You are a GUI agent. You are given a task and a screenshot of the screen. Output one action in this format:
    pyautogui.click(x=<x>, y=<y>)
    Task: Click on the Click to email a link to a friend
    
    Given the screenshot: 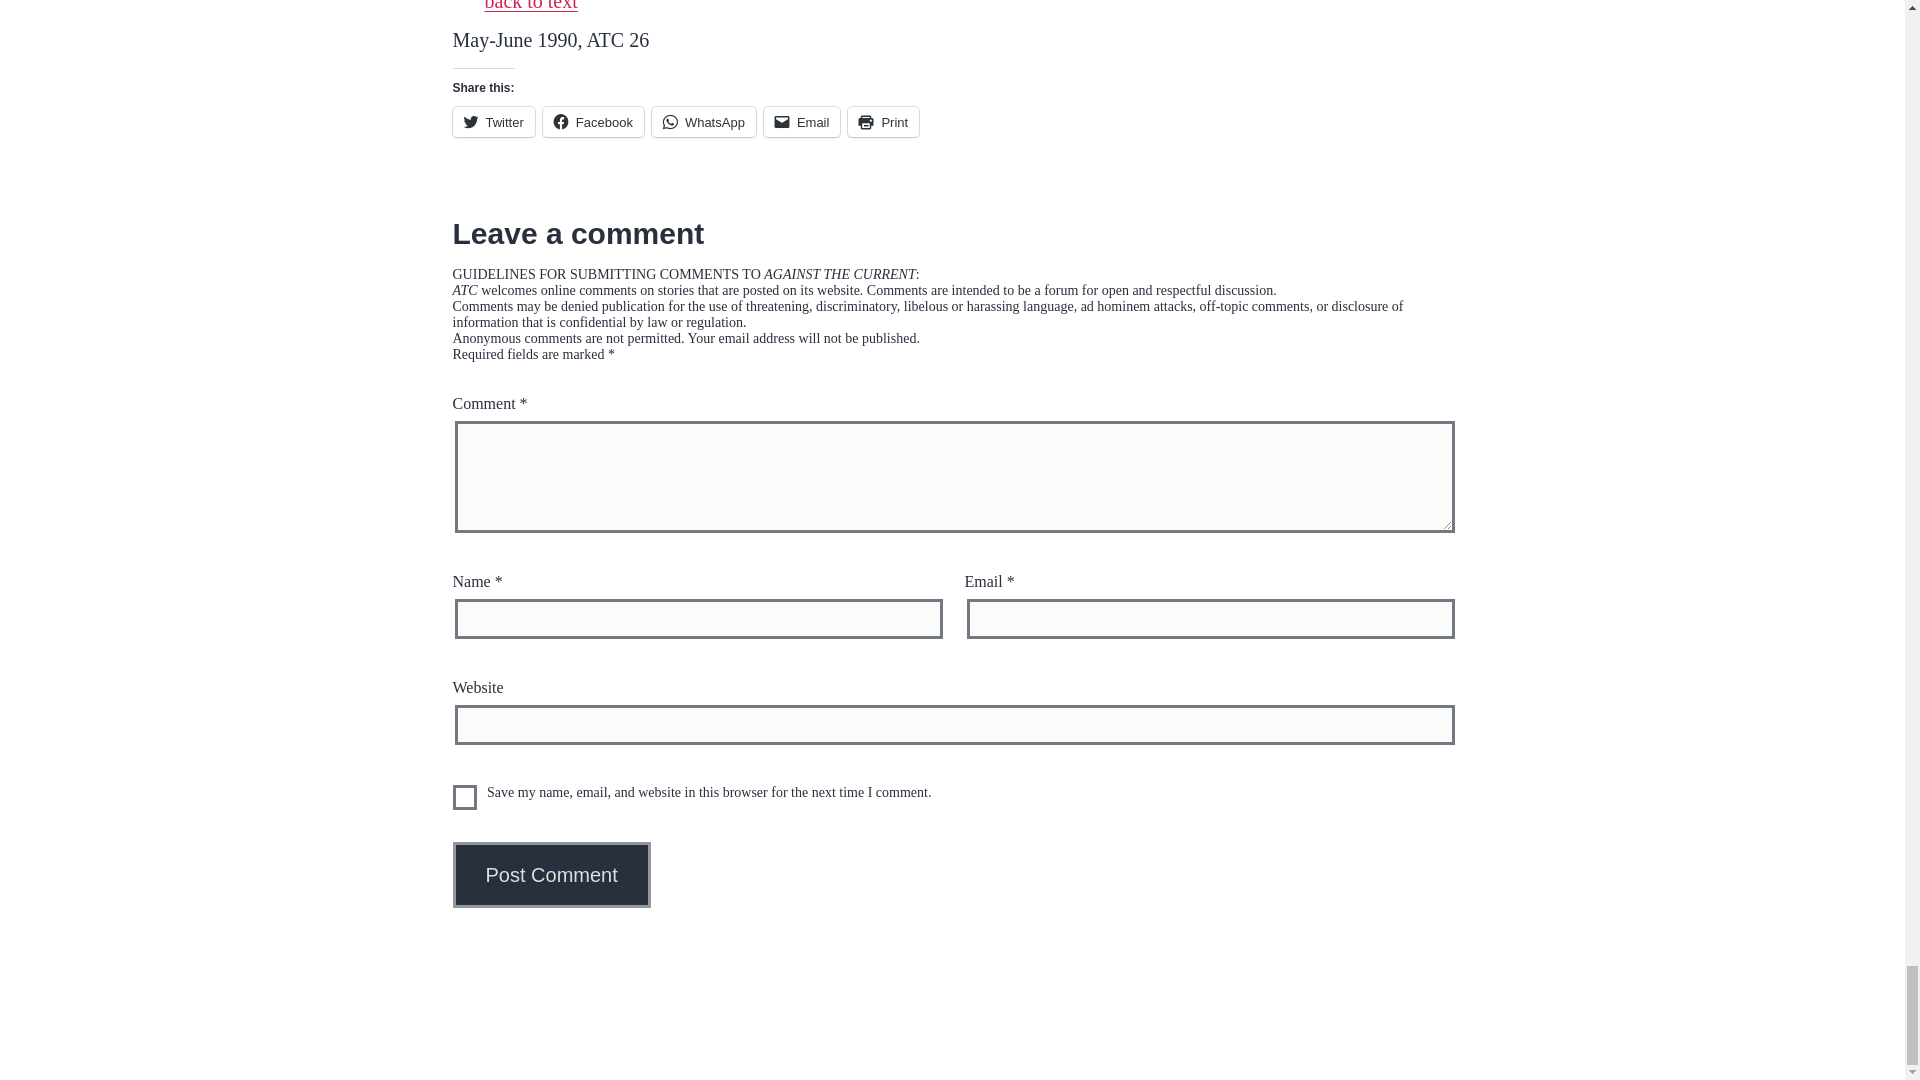 What is the action you would take?
    pyautogui.click(x=802, y=122)
    